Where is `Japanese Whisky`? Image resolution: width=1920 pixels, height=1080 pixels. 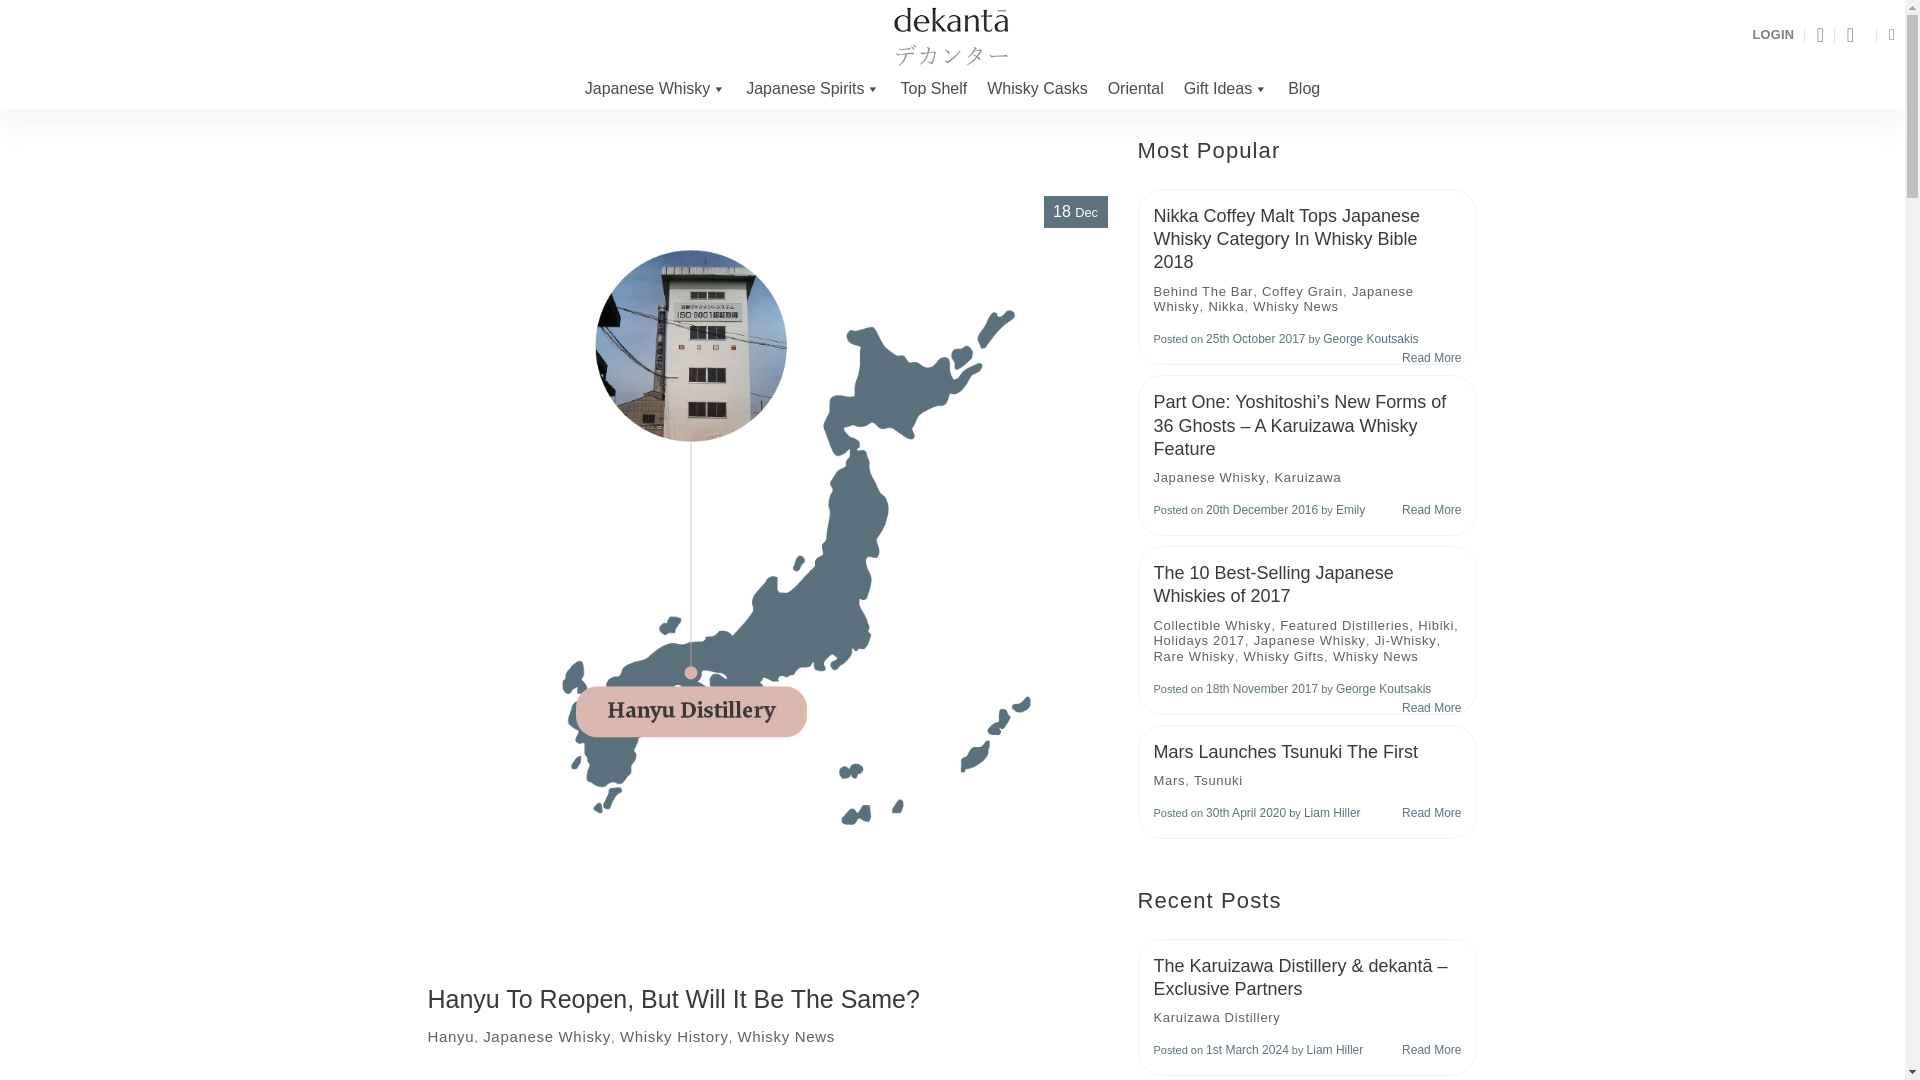
Japanese Whisky is located at coordinates (654, 89).